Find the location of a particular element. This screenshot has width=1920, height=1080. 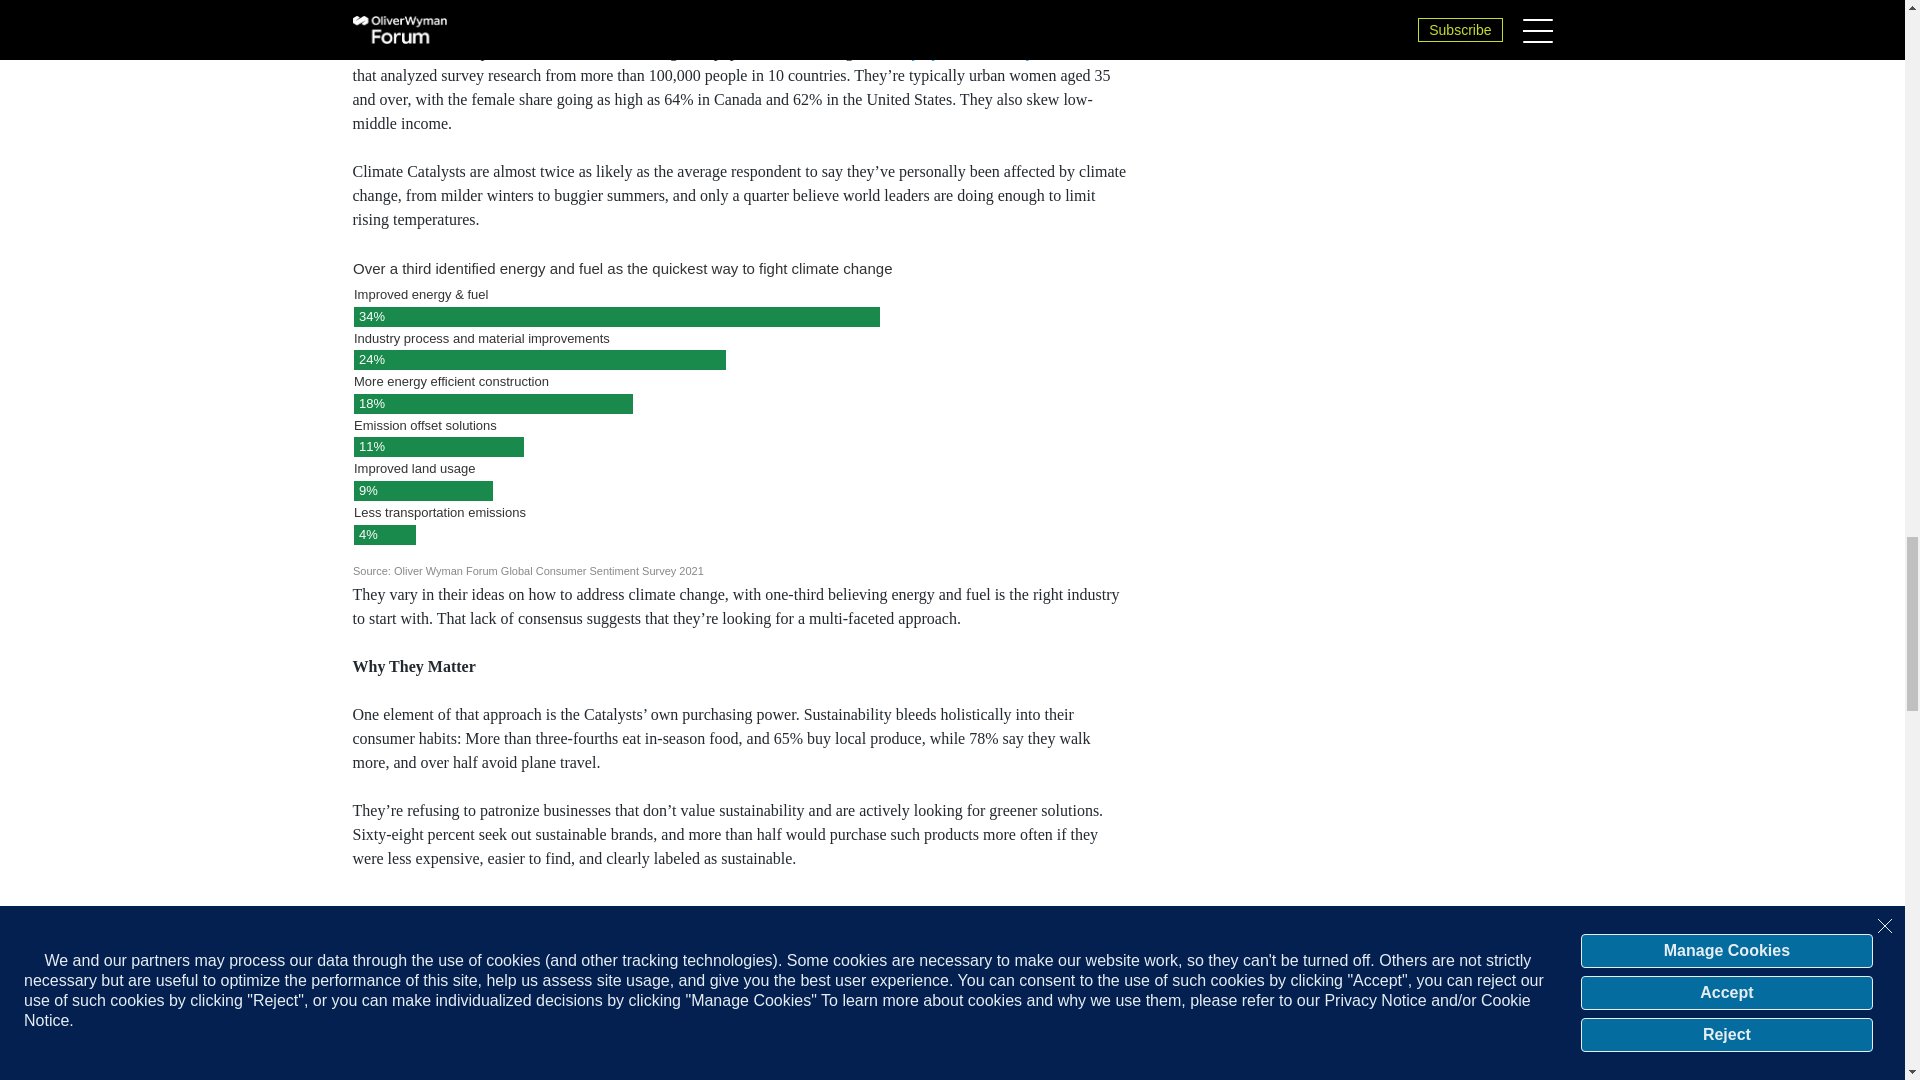

Lorem Ipsum  is located at coordinates (740, 988).